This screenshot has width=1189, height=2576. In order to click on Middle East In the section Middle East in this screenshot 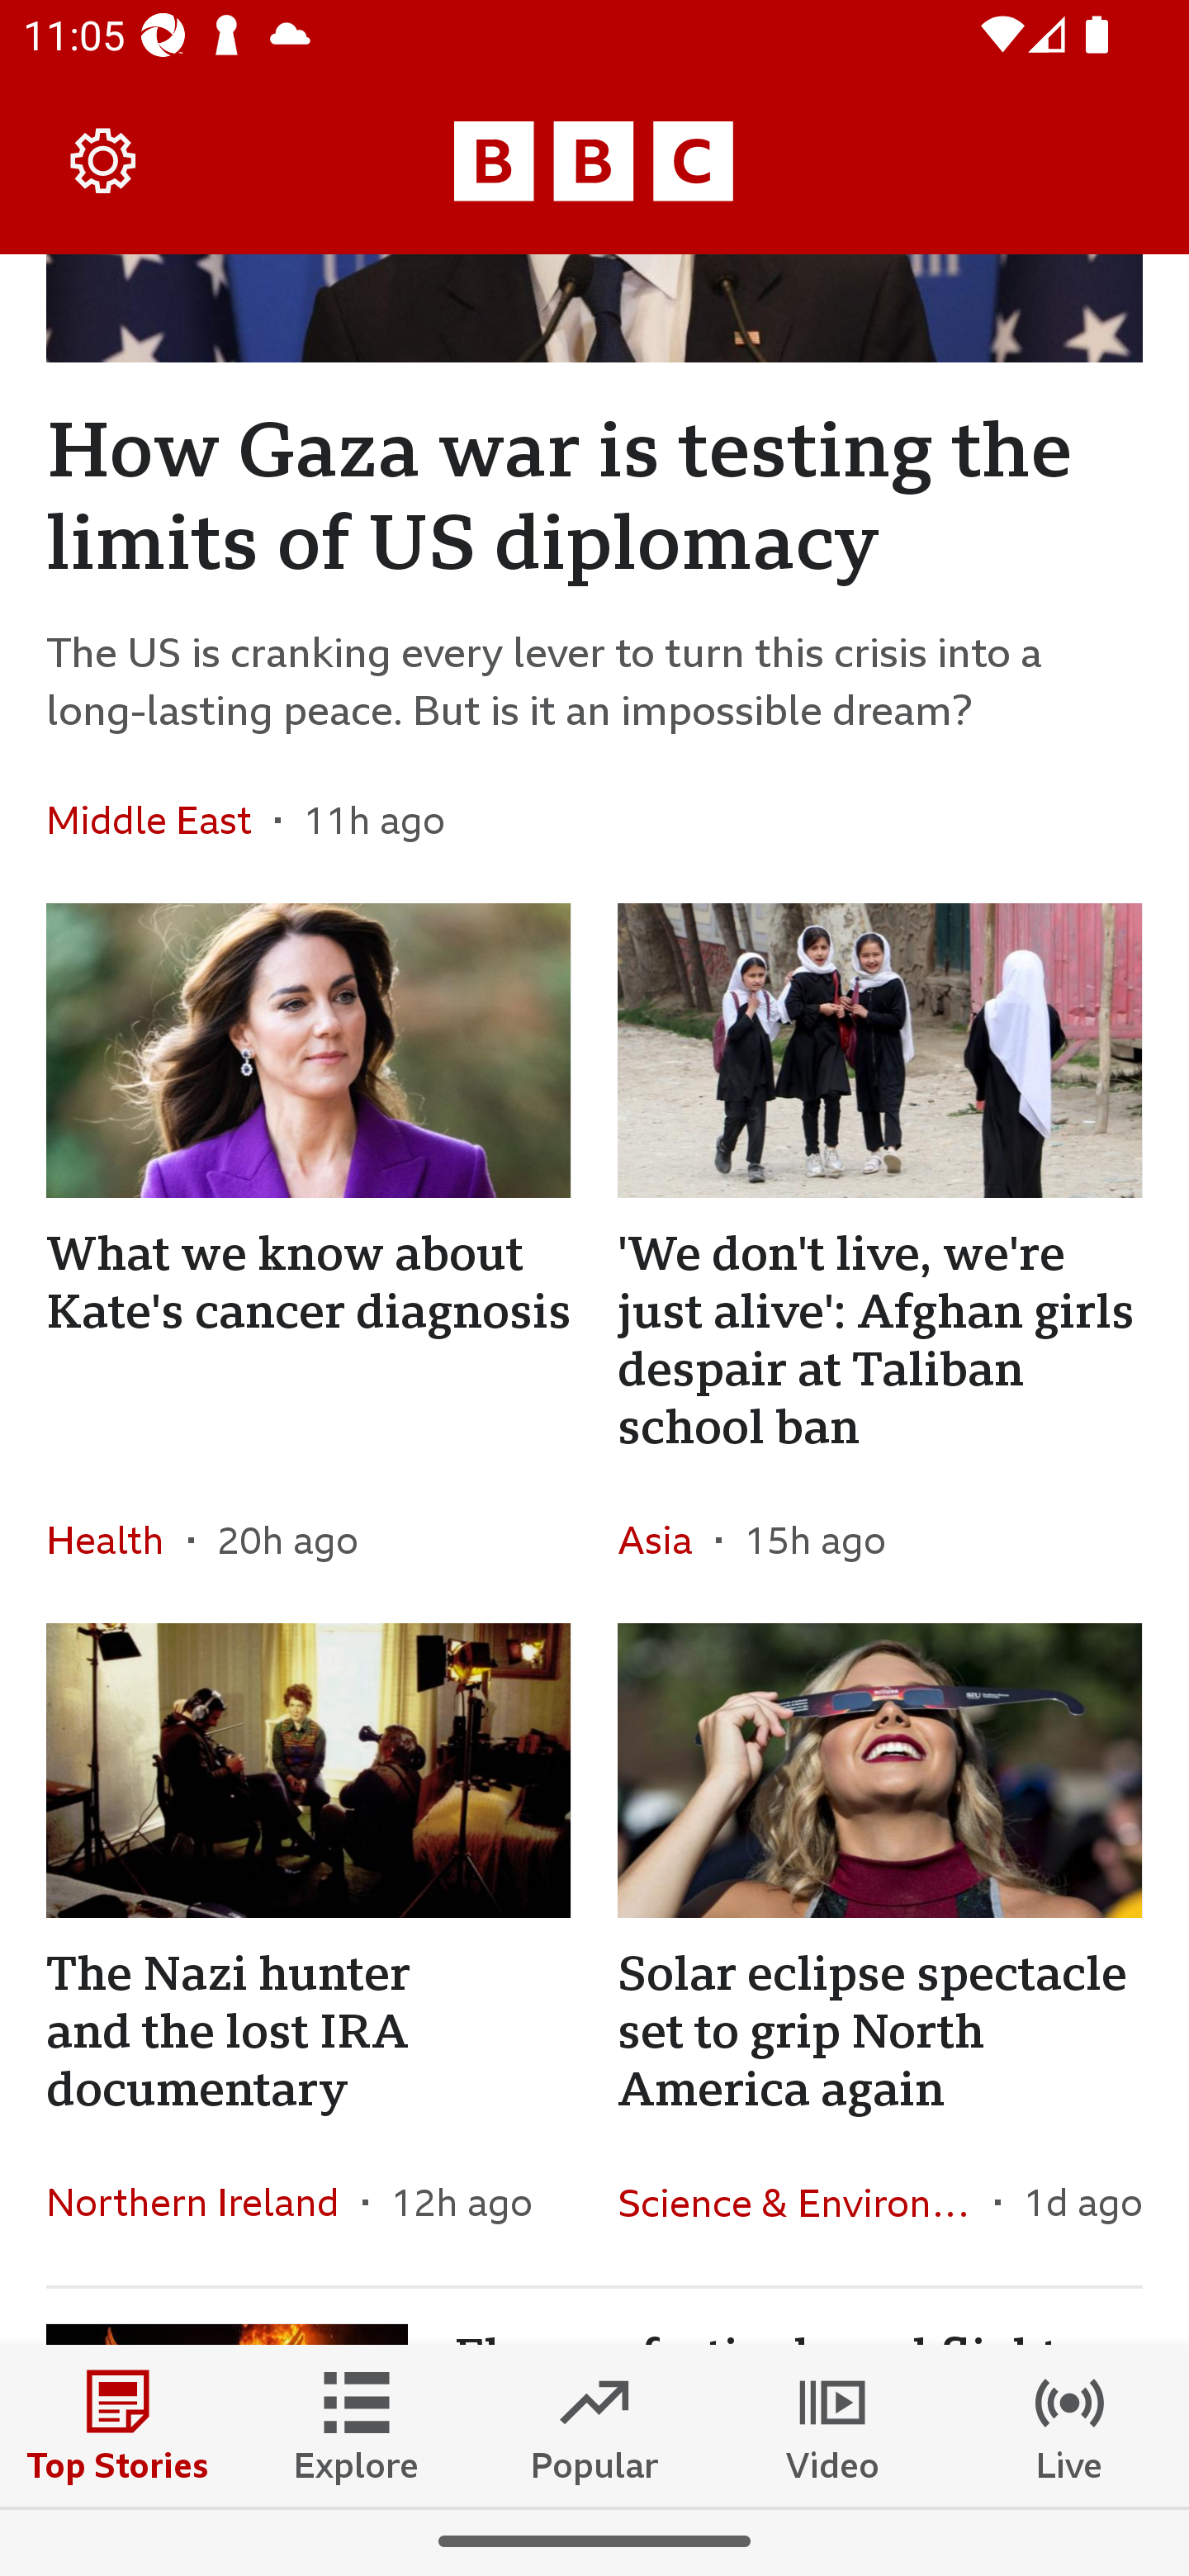, I will do `click(160, 821)`.